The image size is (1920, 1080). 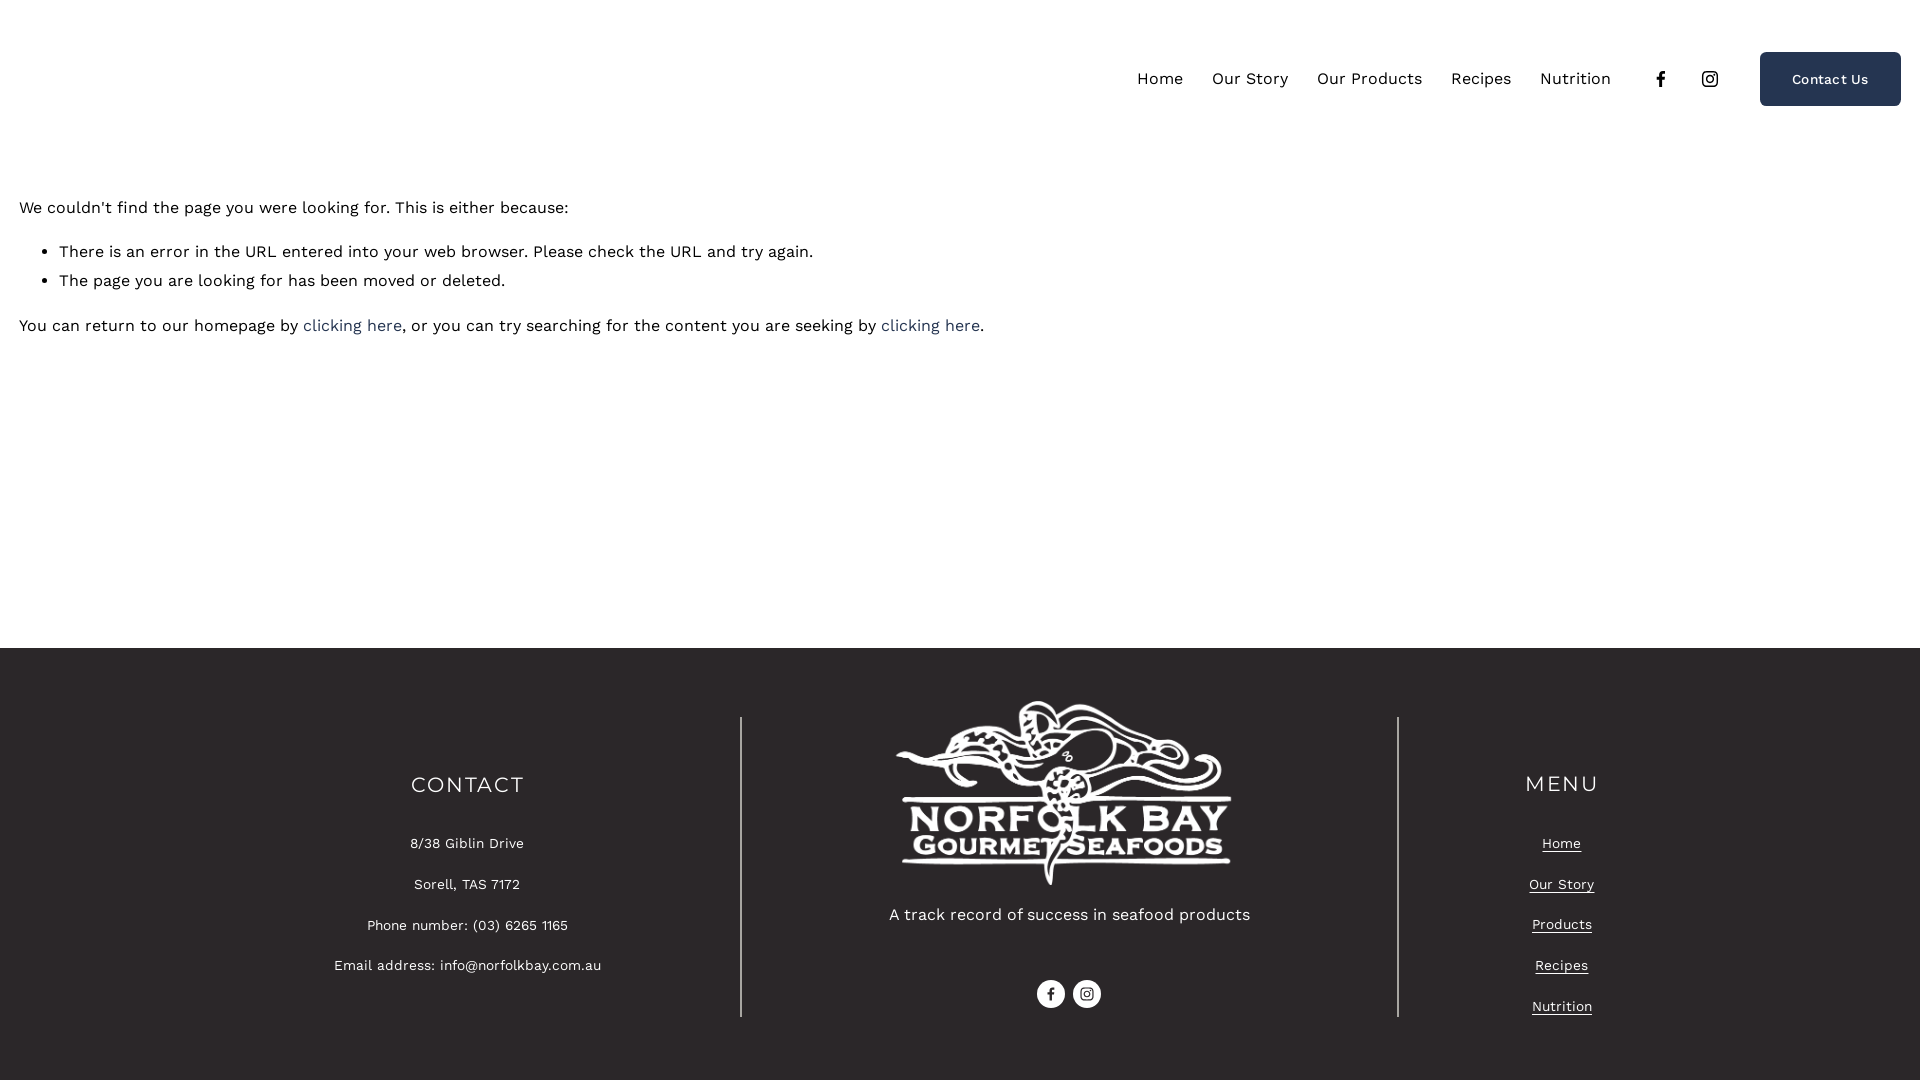 What do you see at coordinates (1370, 79) in the screenshot?
I see `Our Products` at bounding box center [1370, 79].